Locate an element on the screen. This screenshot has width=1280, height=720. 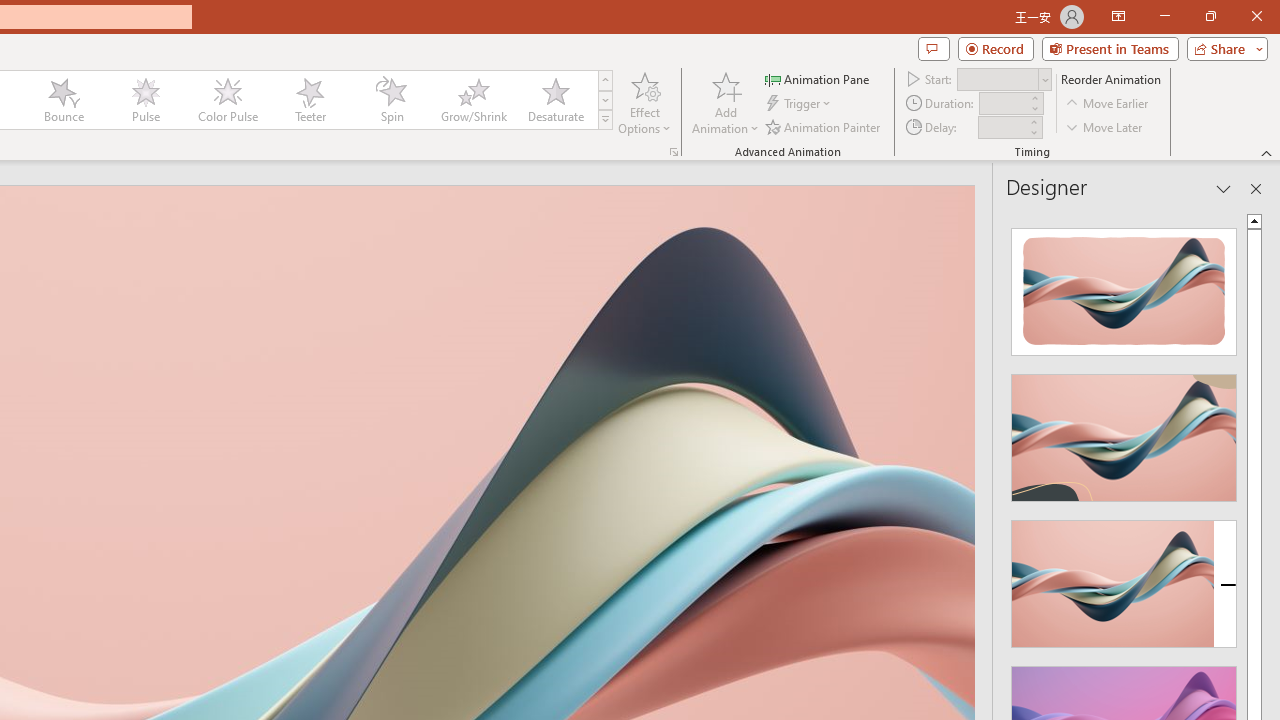
Design Idea is located at coordinates (1124, 577).